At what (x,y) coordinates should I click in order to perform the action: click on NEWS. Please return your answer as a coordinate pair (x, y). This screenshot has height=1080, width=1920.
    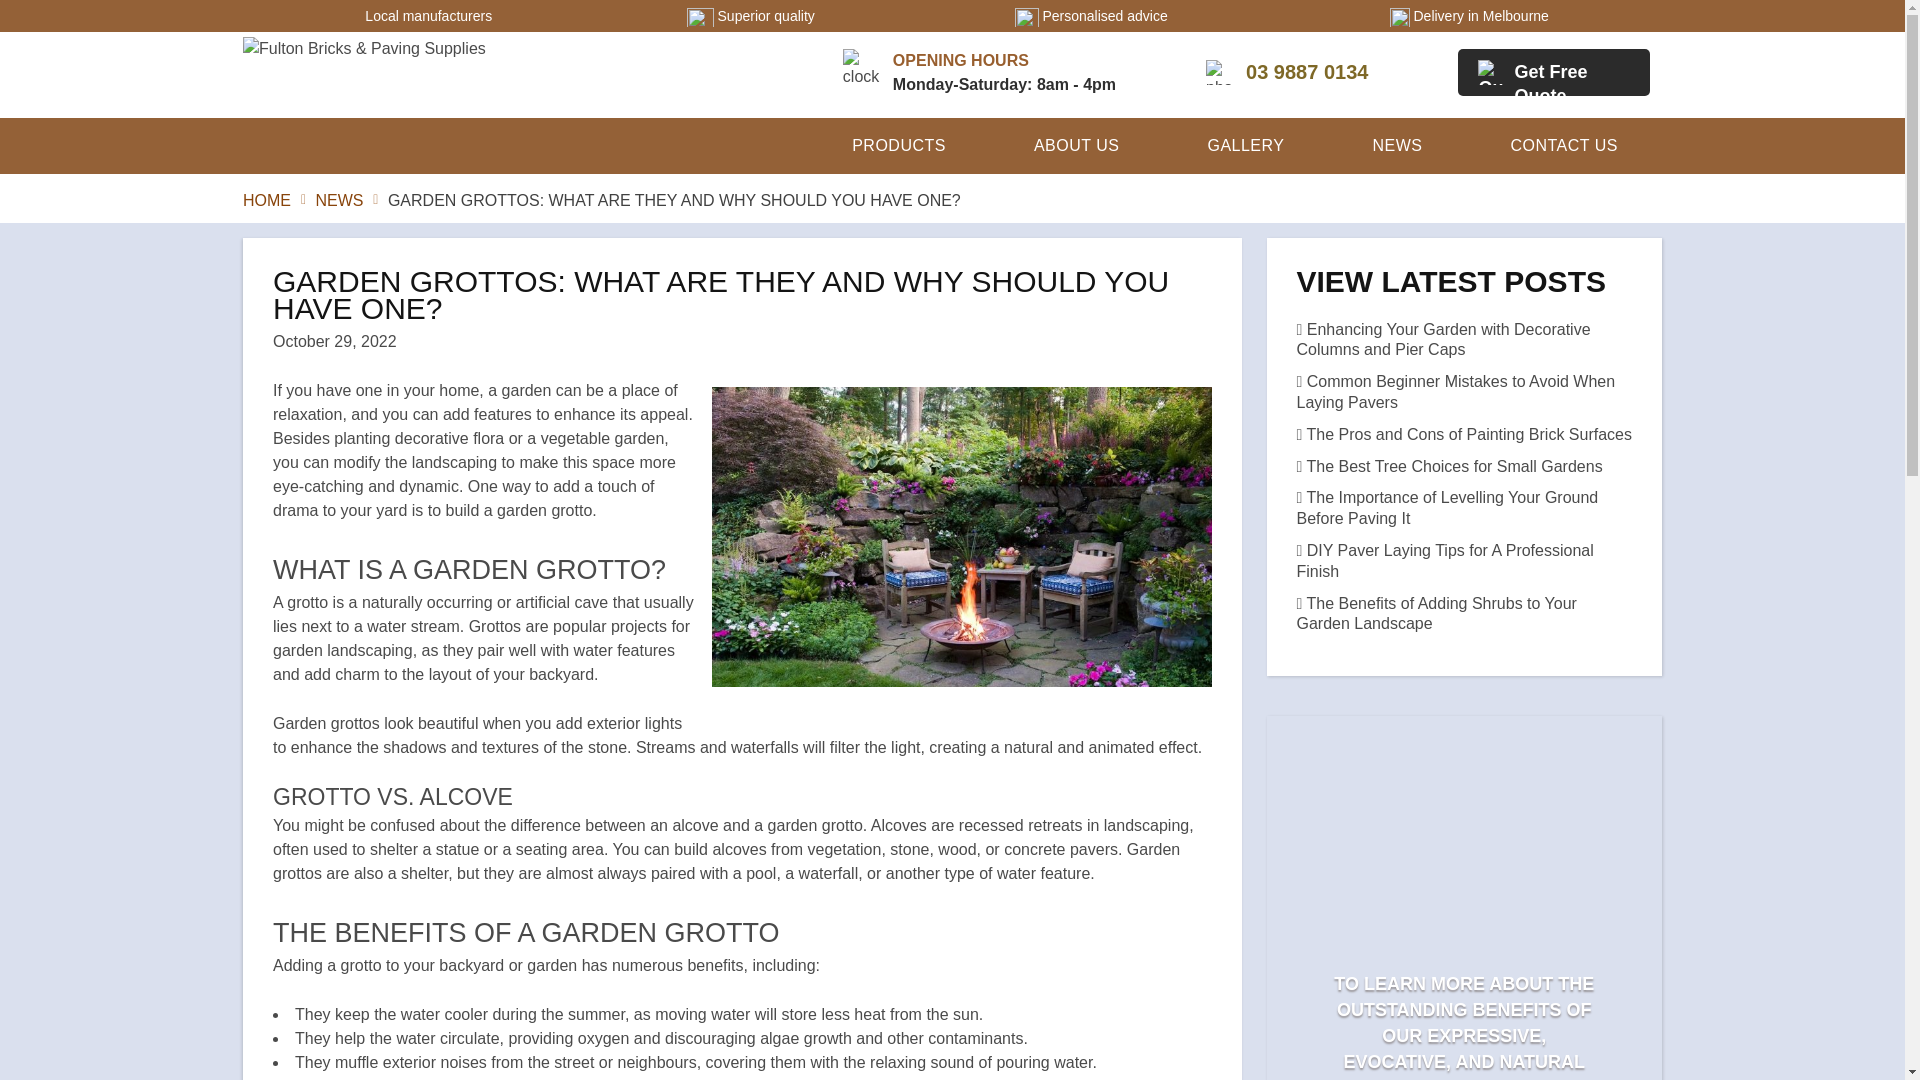
    Looking at the image, I should click on (338, 200).